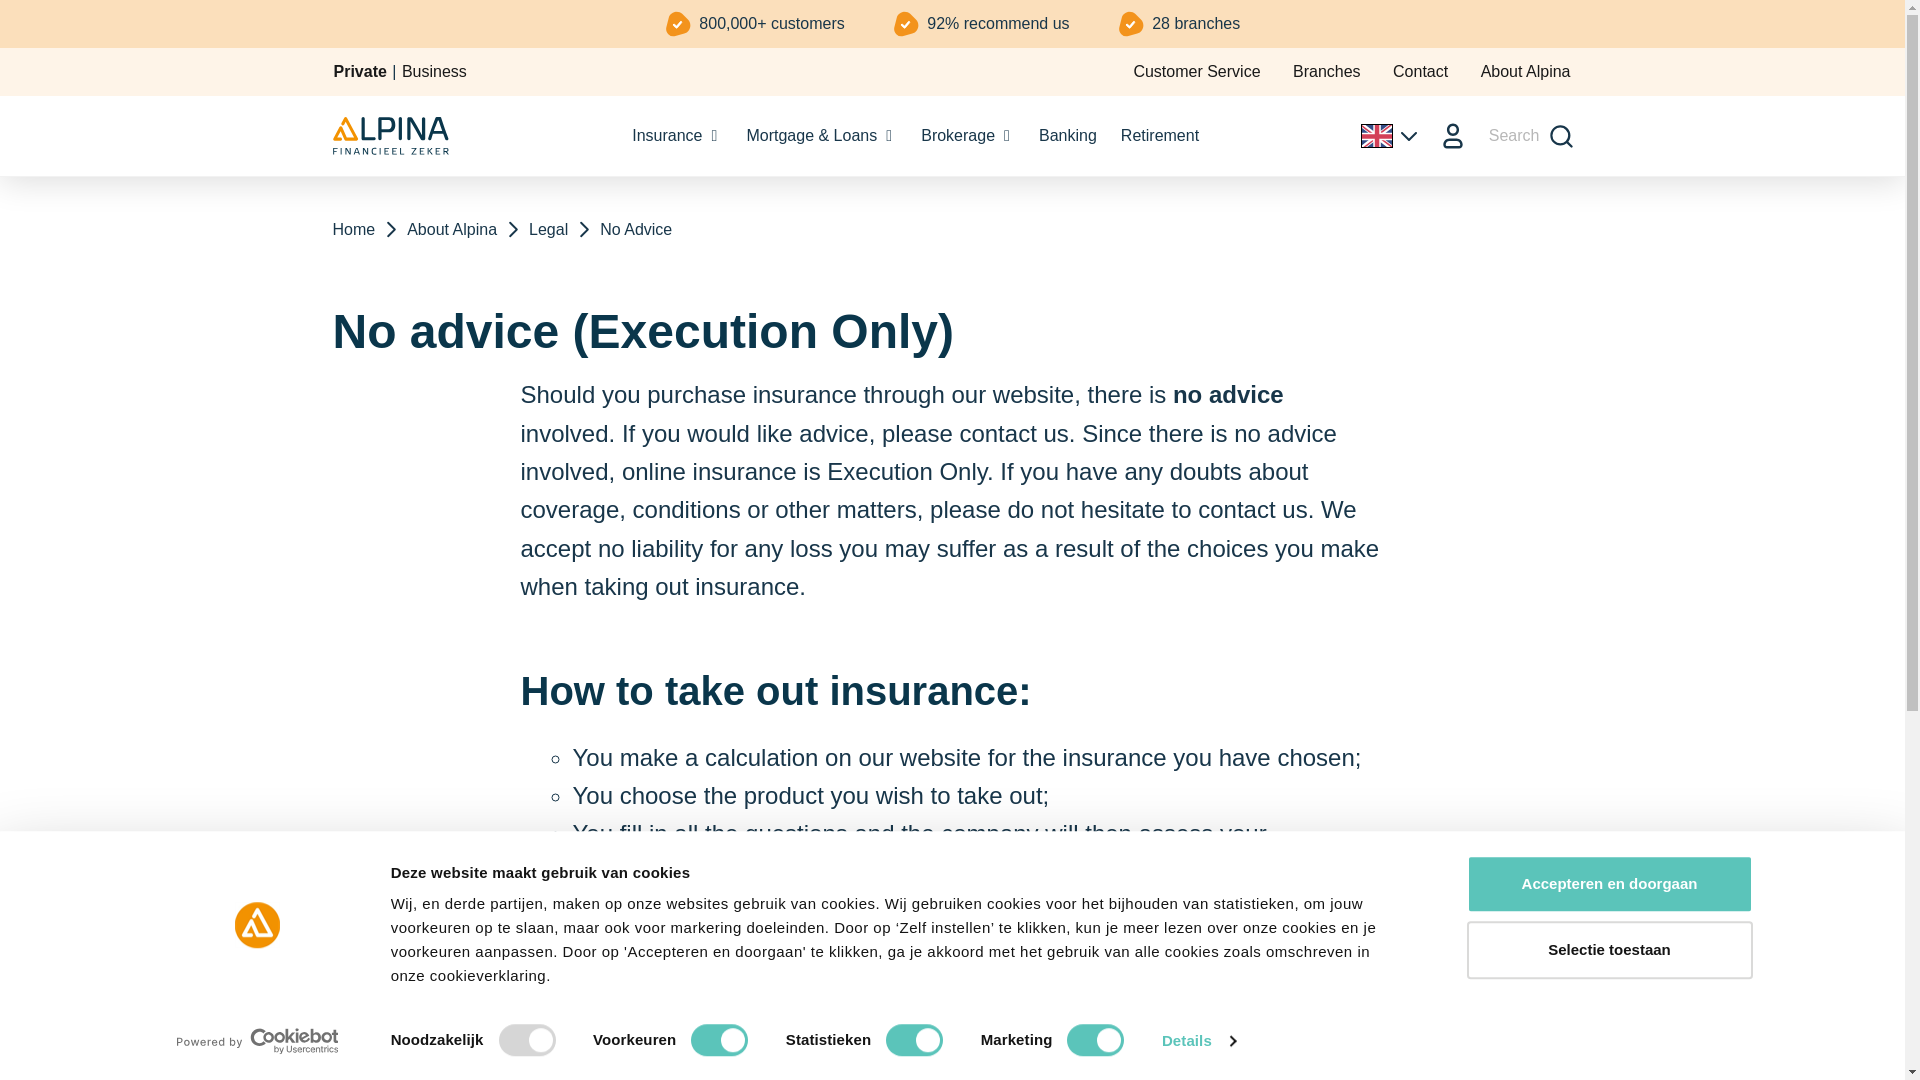 This screenshot has height=1080, width=1920. I want to click on Details, so click(1198, 1041).